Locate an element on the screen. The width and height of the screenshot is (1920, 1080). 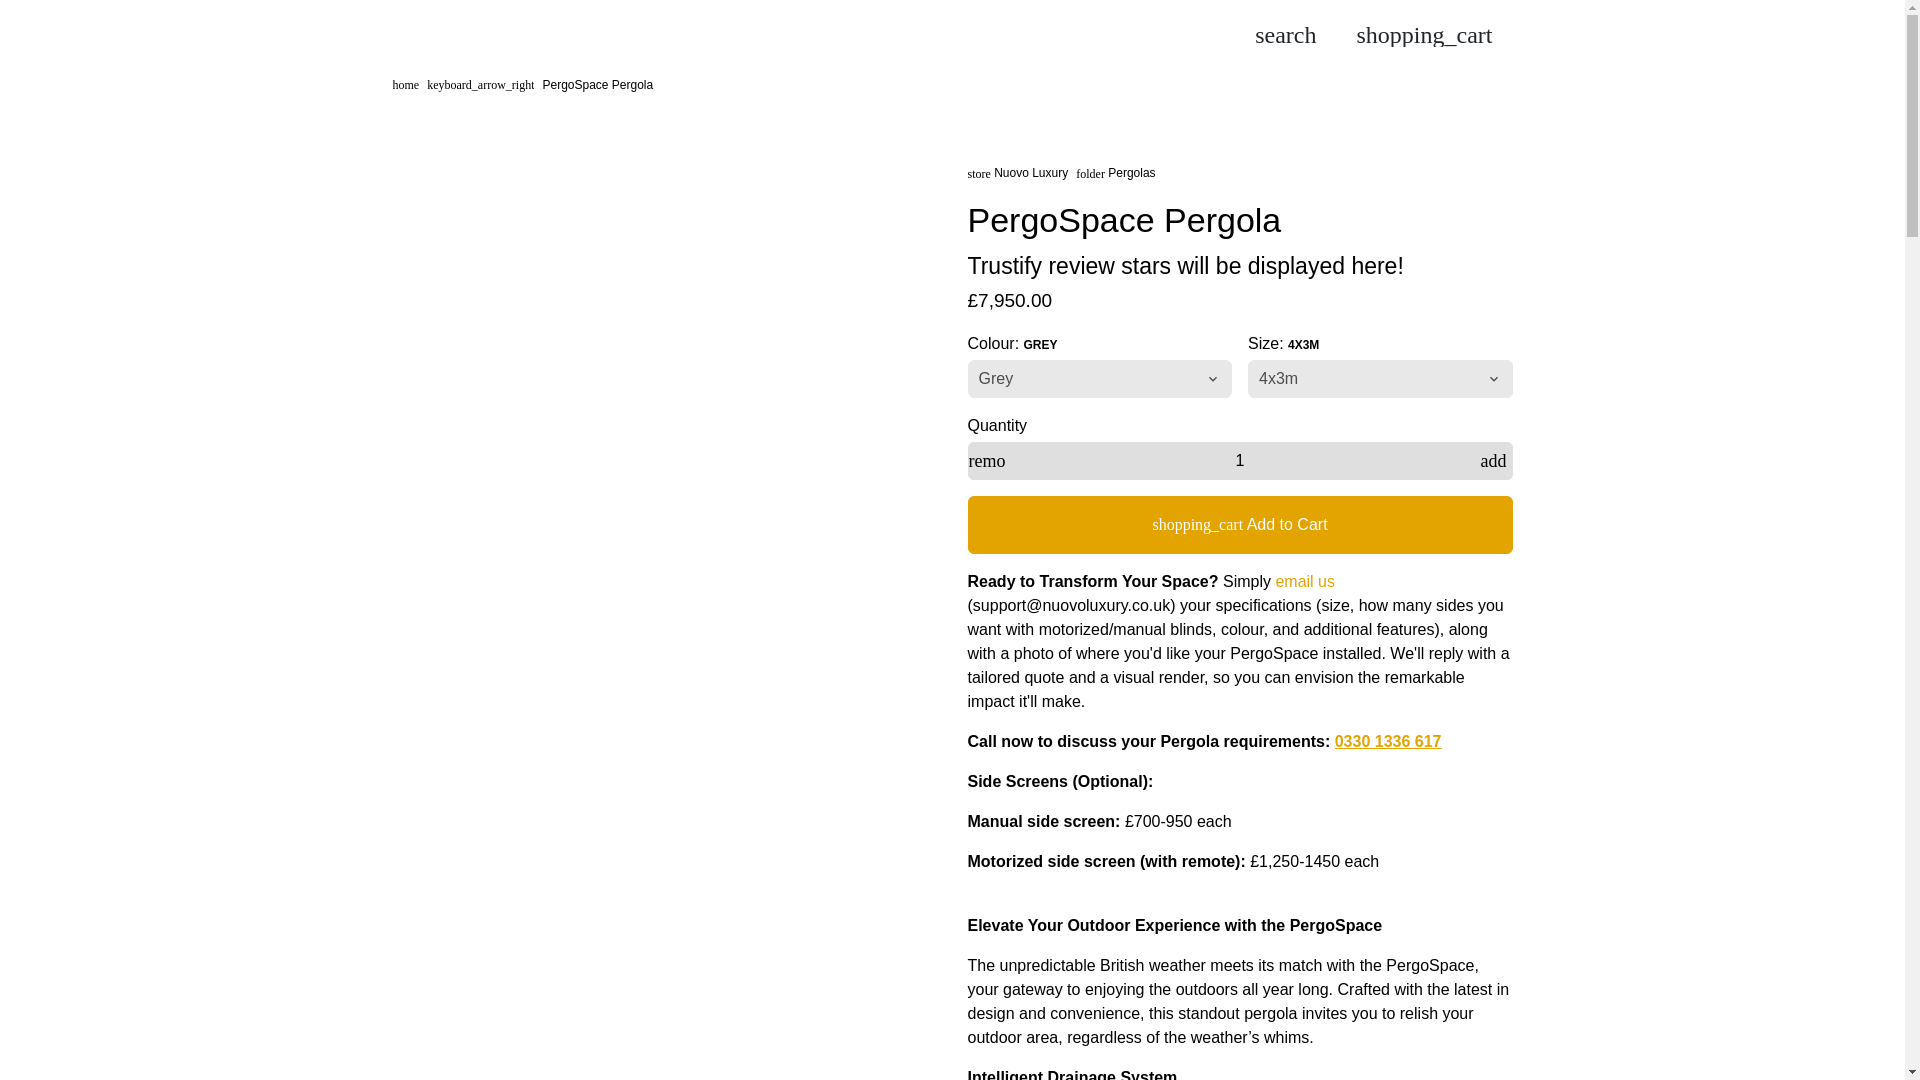
0330 1336 617 is located at coordinates (1388, 741).